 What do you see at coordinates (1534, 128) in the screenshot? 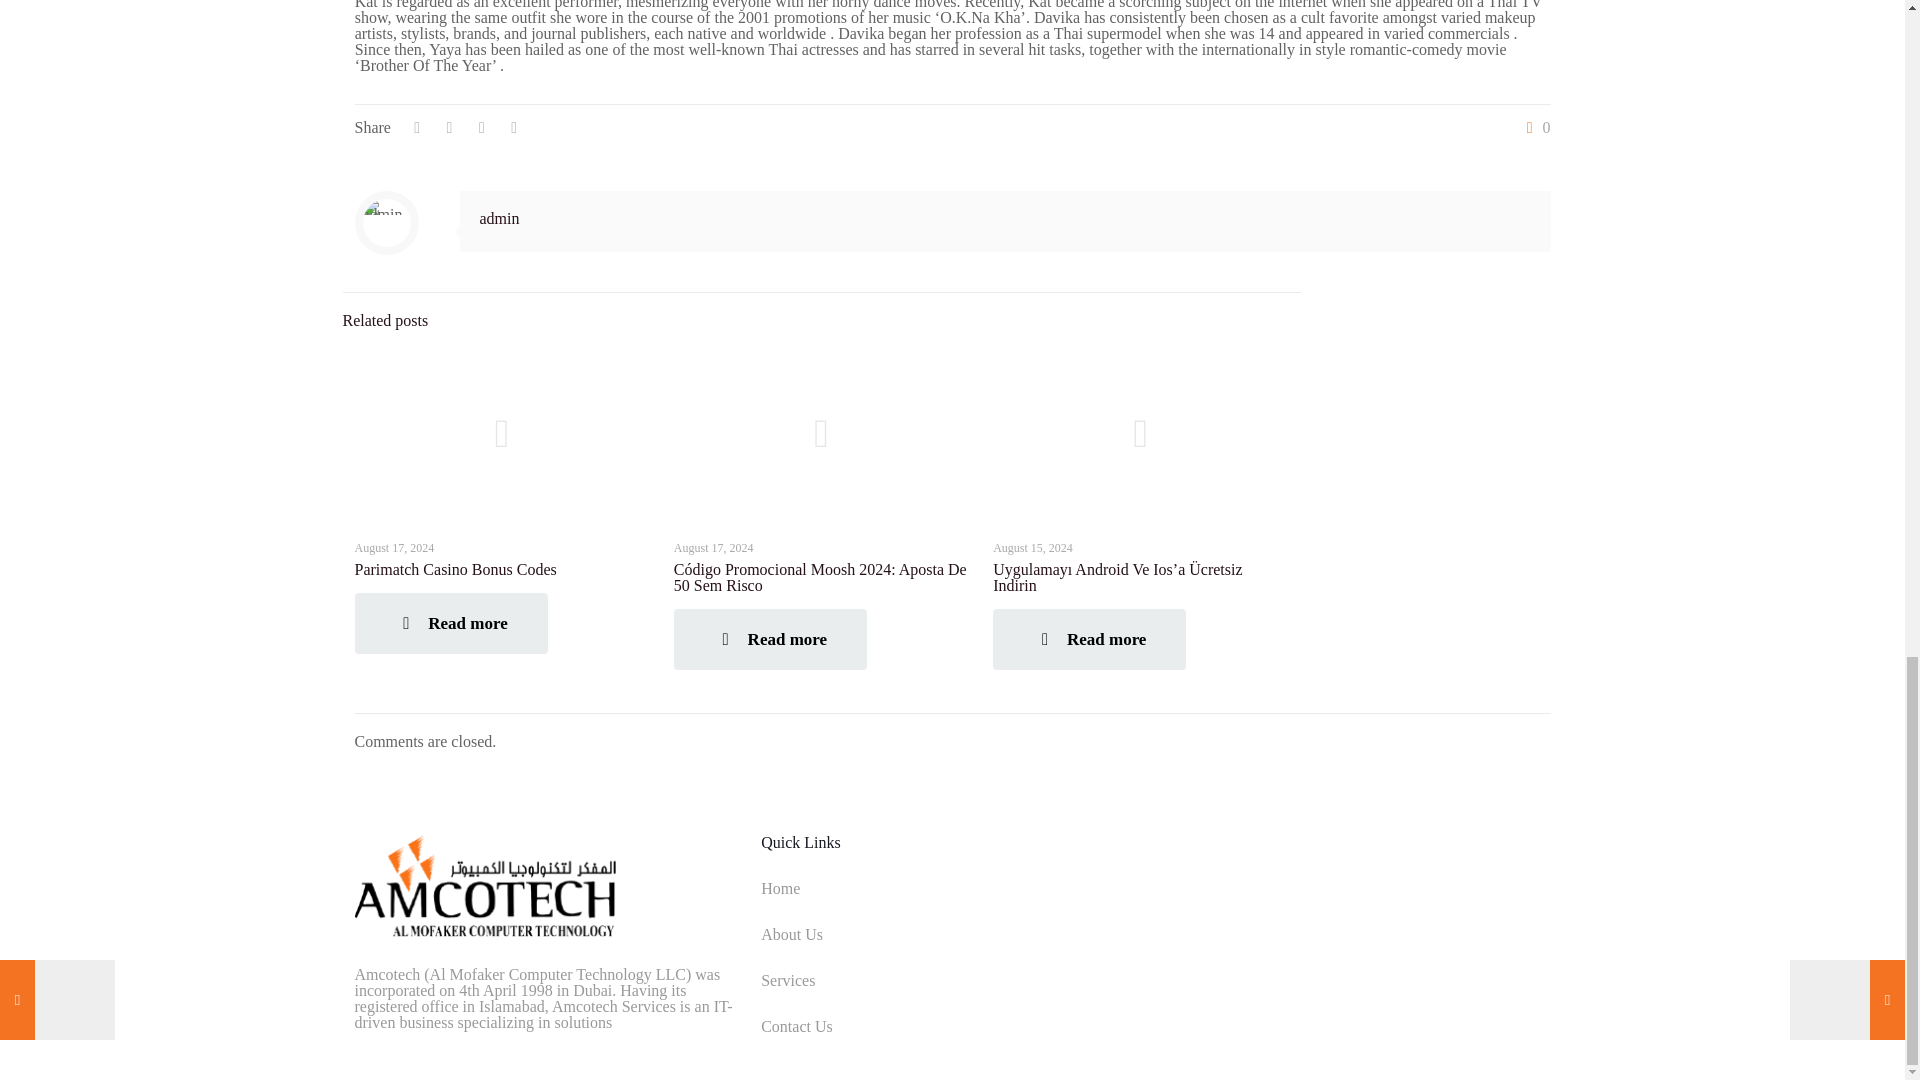
I see `0` at bounding box center [1534, 128].